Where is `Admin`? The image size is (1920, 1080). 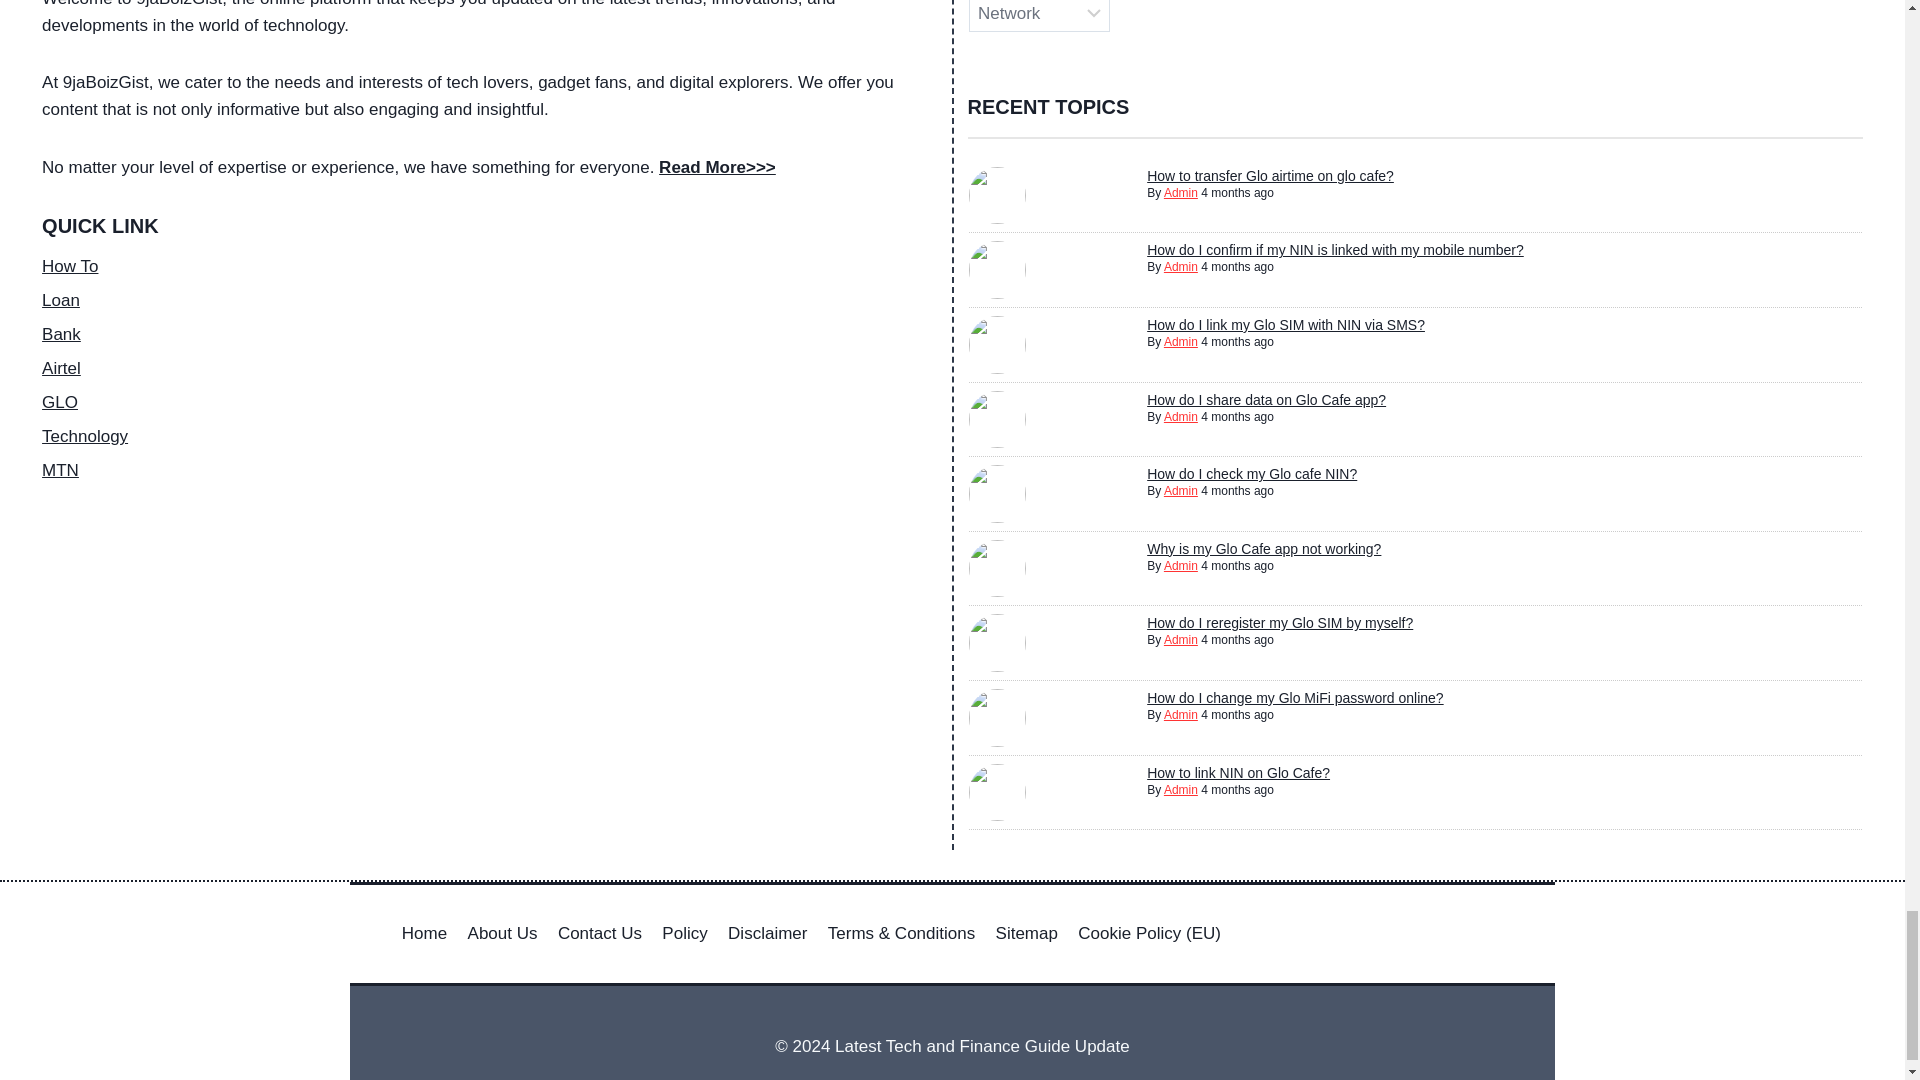 Admin is located at coordinates (1180, 192).